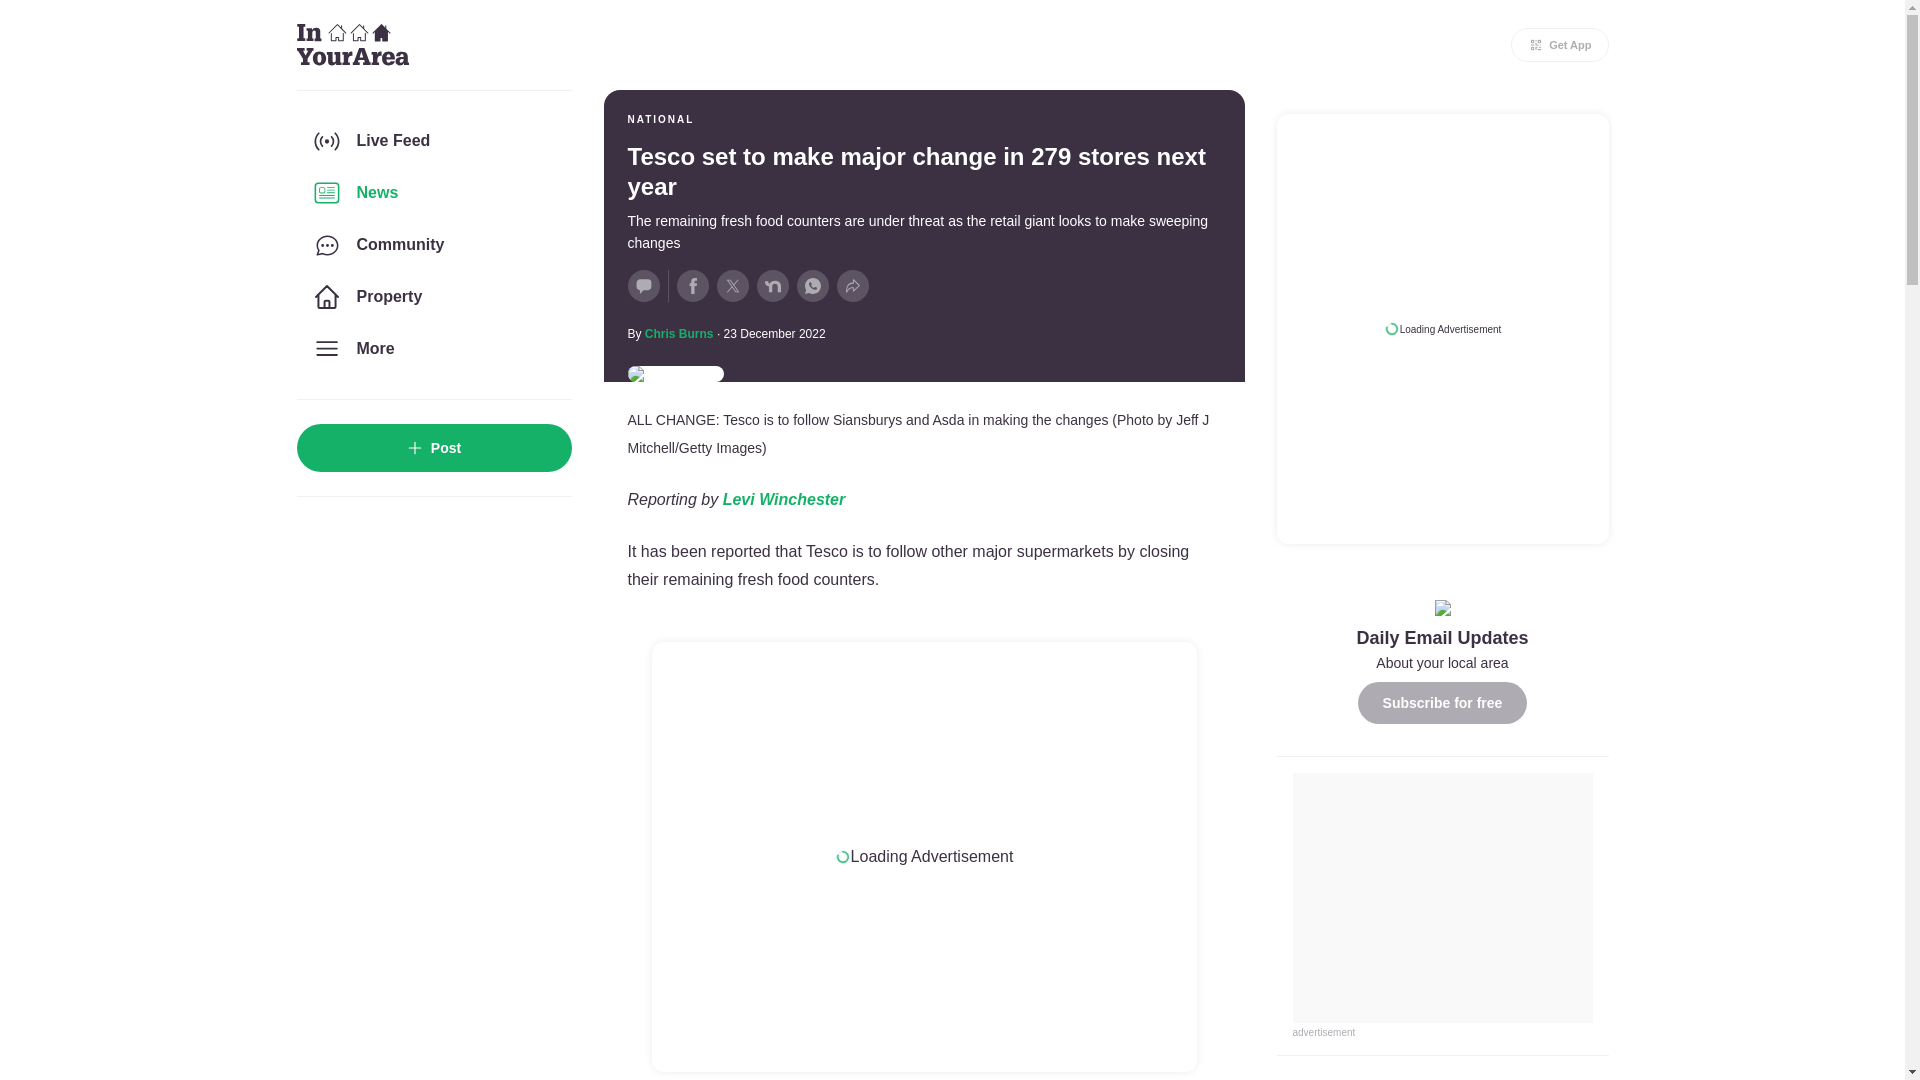  Describe the element at coordinates (812, 286) in the screenshot. I see `Share to Whatsapp` at that location.